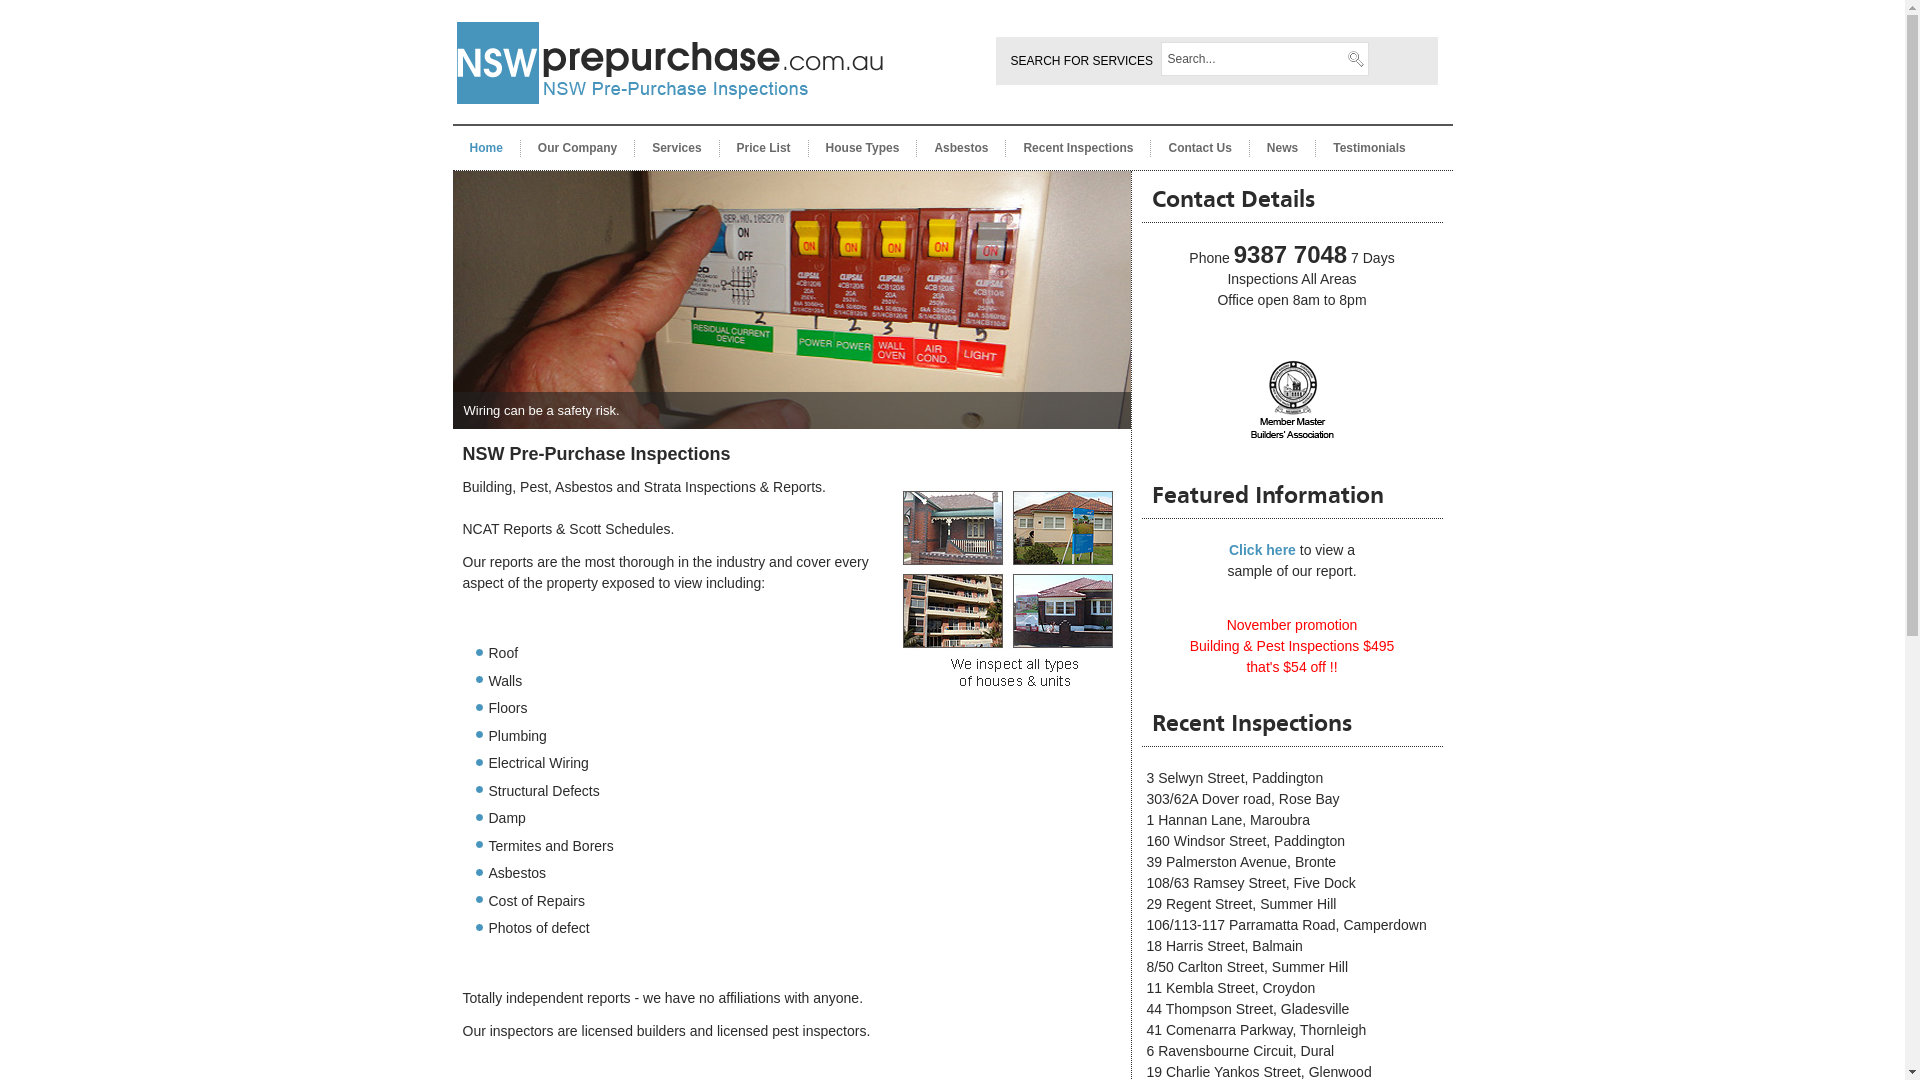  What do you see at coordinates (670, 122) in the screenshot?
I see `NSW Prepurchase` at bounding box center [670, 122].